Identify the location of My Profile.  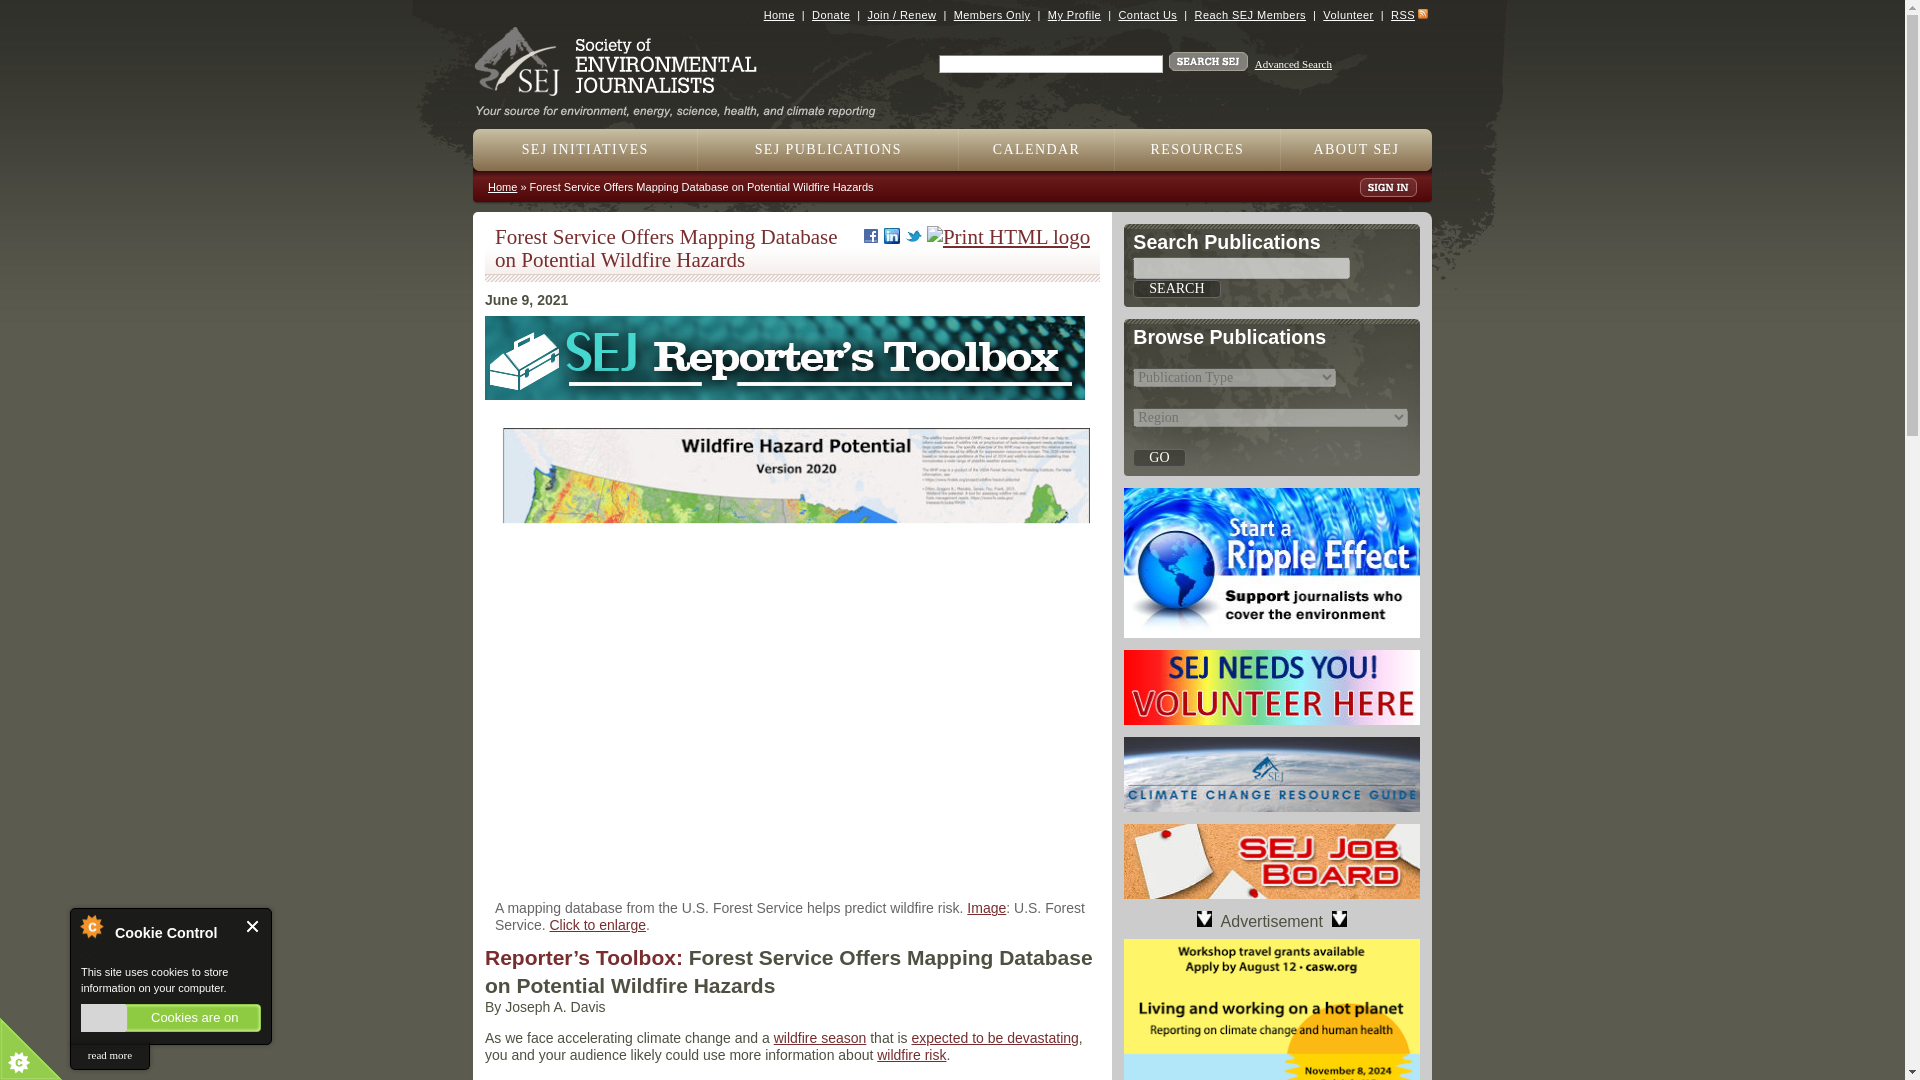
(1074, 14).